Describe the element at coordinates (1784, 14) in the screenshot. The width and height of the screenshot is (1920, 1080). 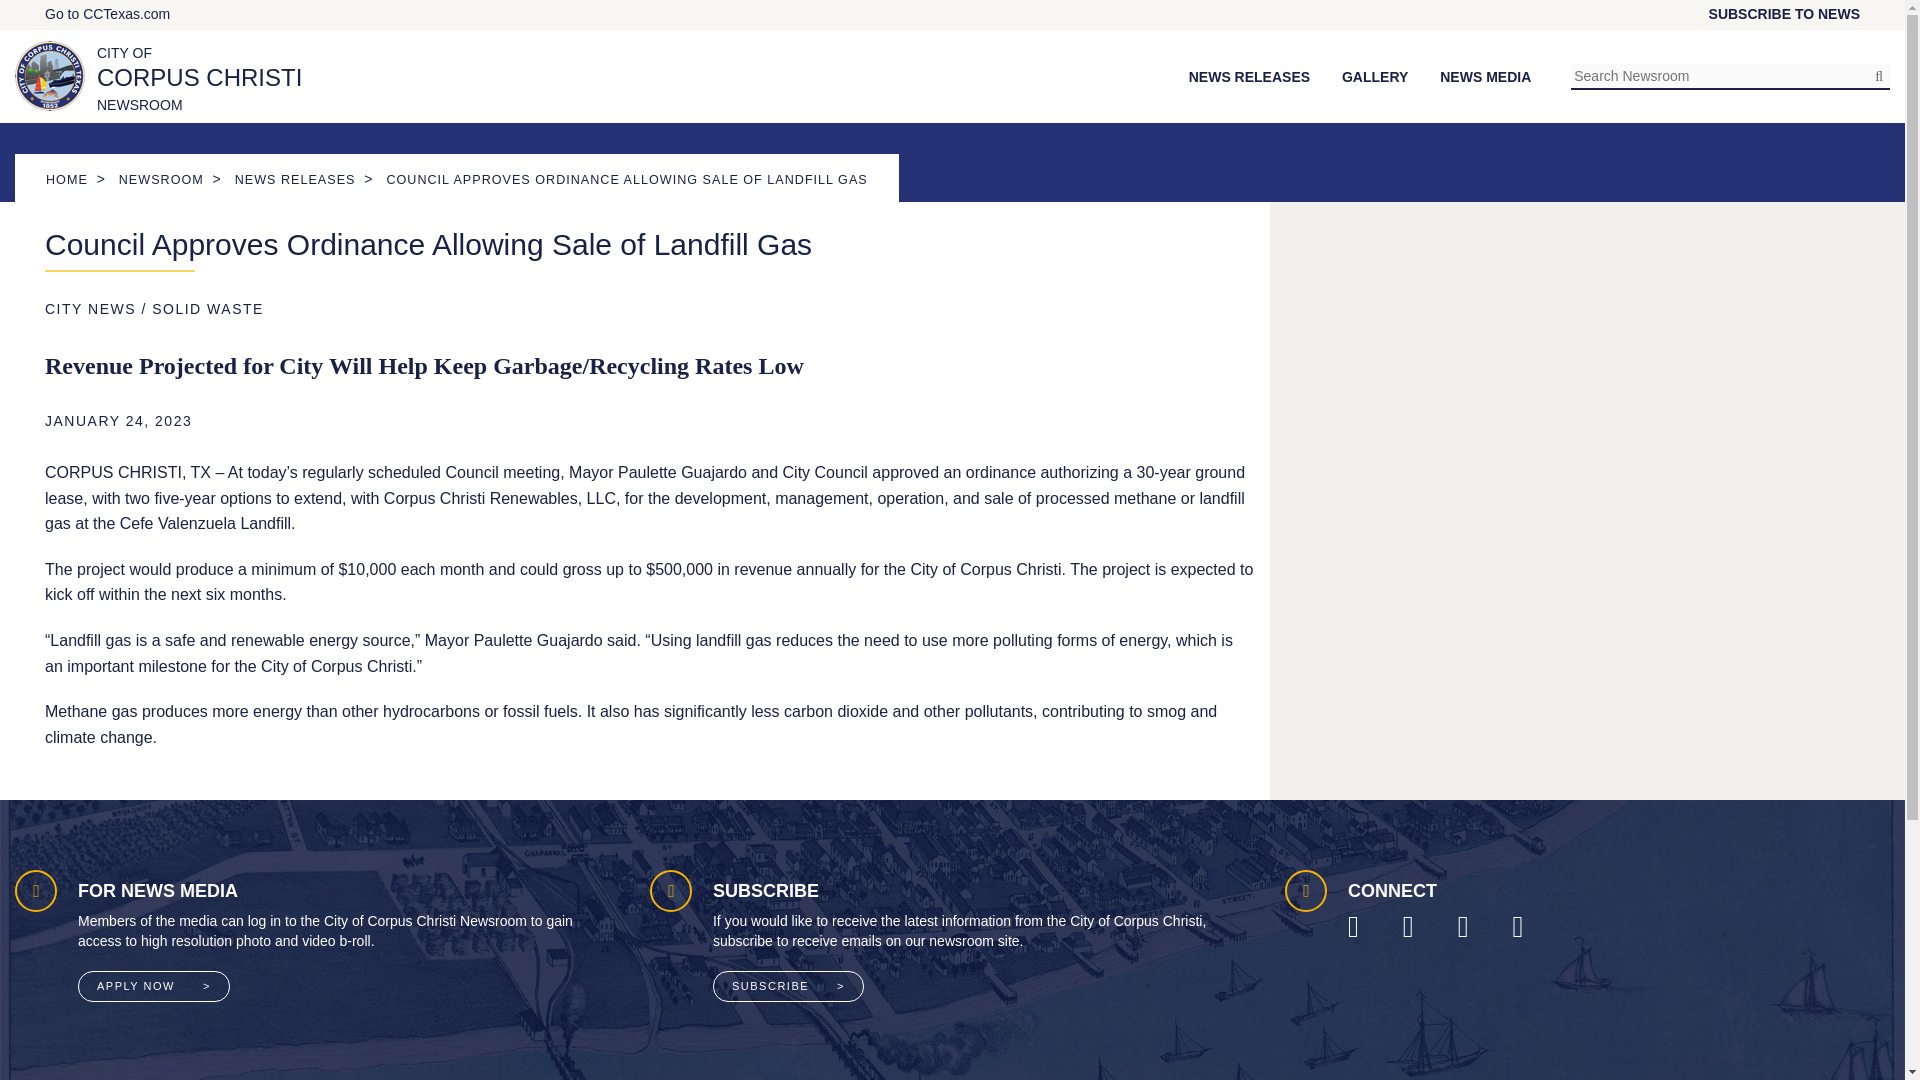
I see `SUBSCRIBE TO NEWS` at that location.